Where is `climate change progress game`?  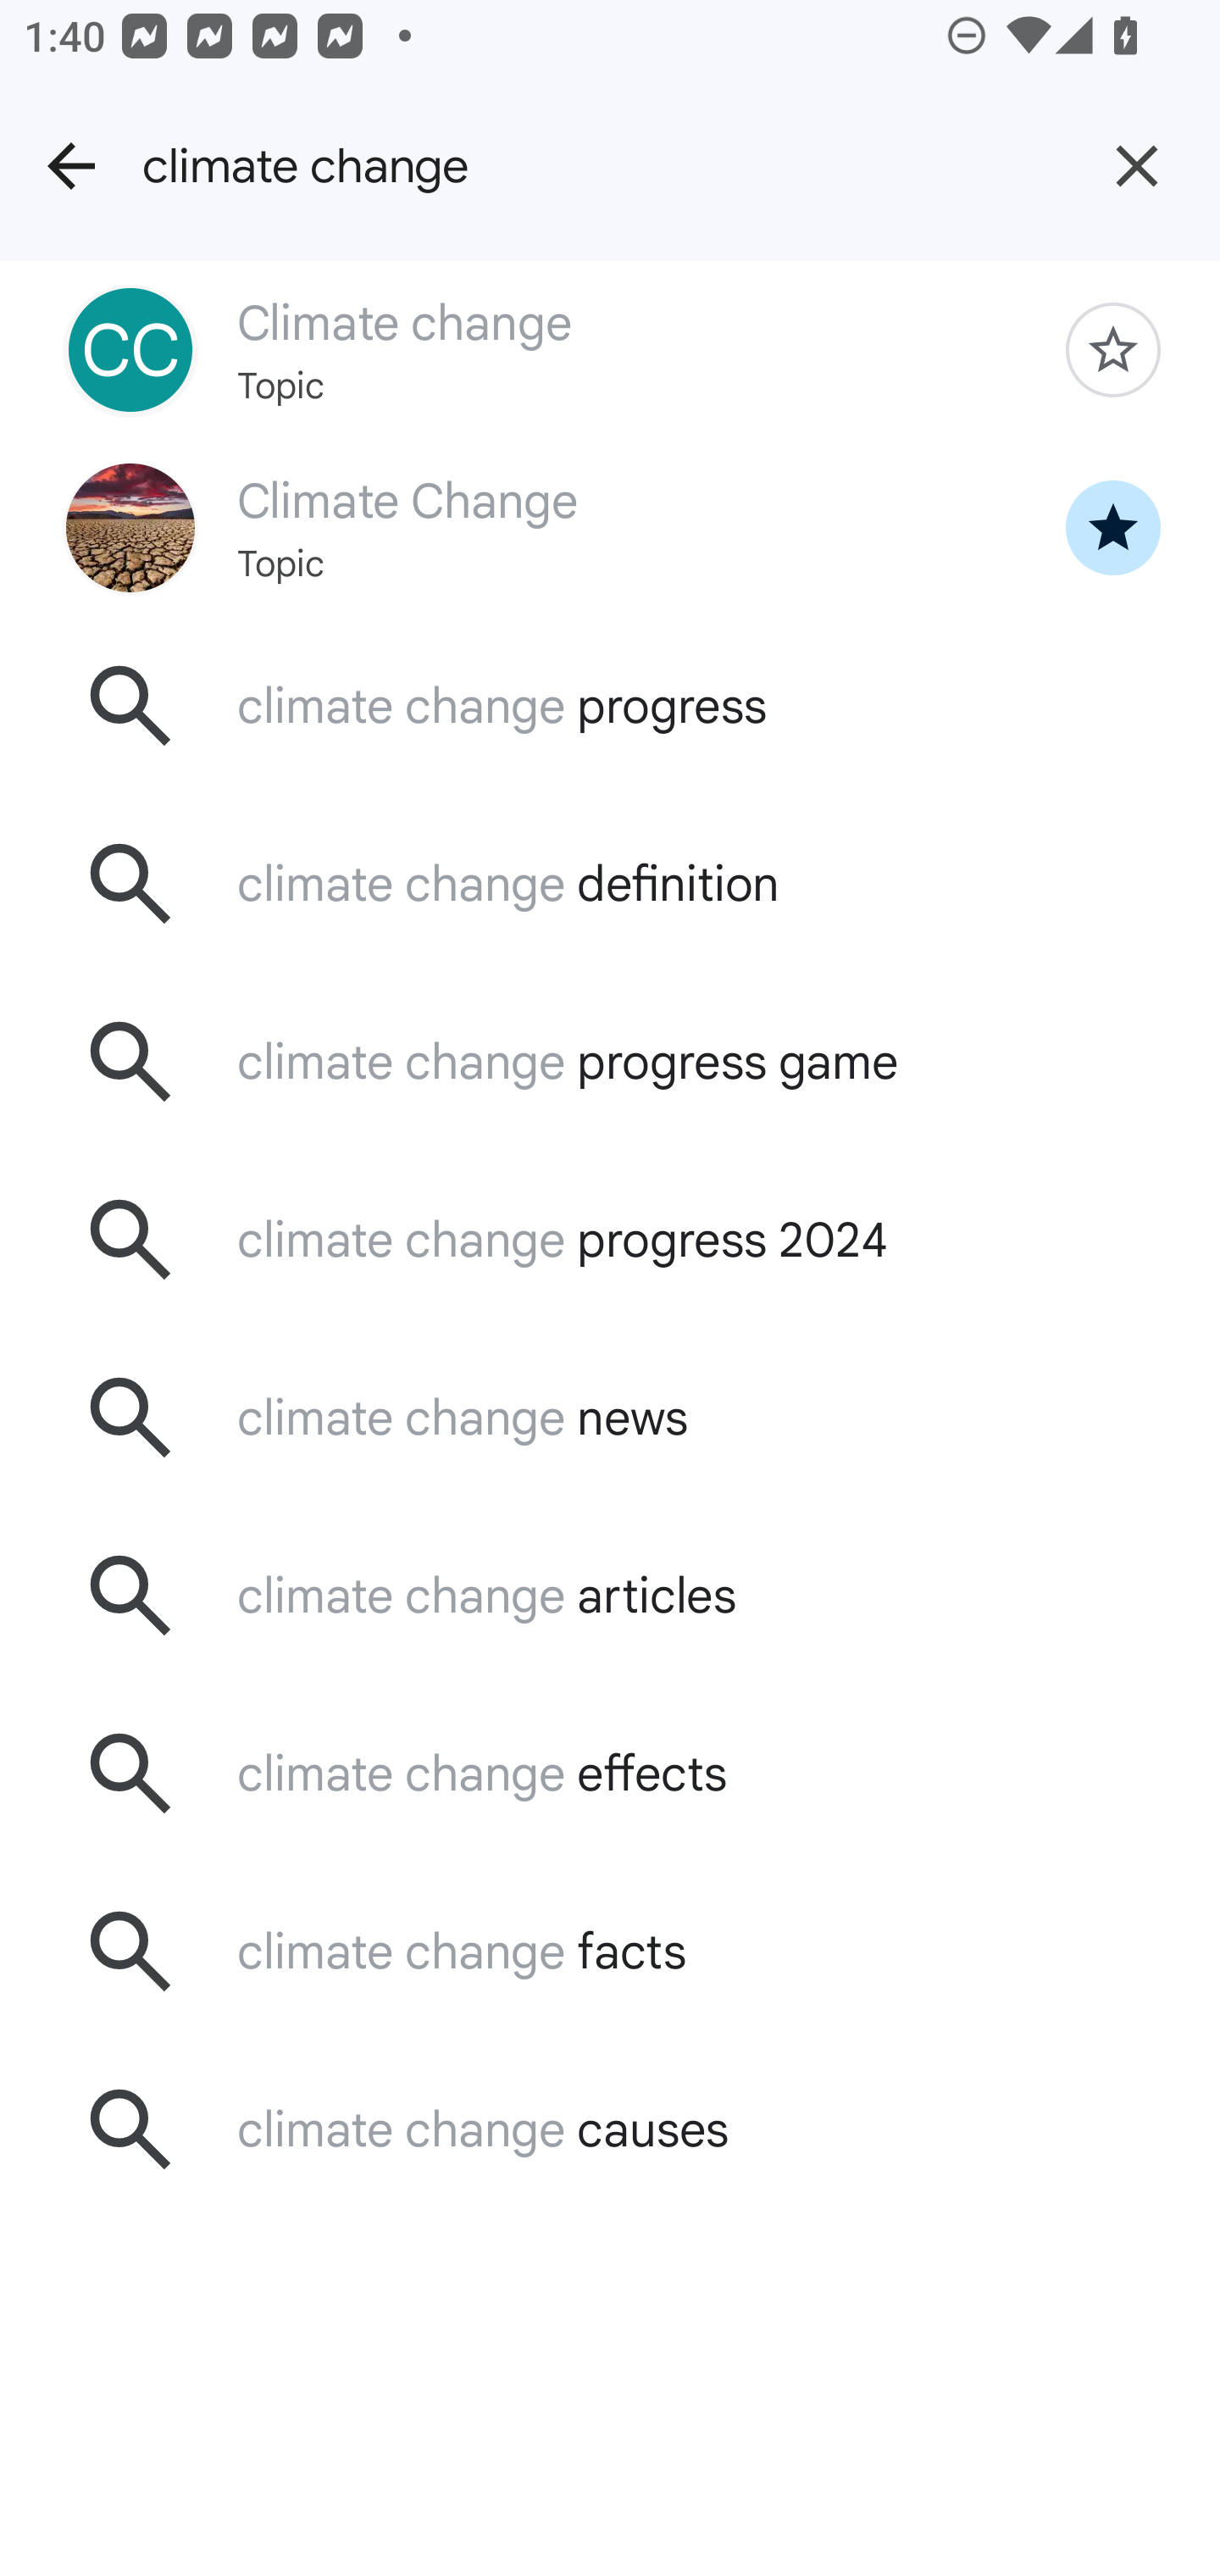
climate change progress game is located at coordinates (610, 1063).